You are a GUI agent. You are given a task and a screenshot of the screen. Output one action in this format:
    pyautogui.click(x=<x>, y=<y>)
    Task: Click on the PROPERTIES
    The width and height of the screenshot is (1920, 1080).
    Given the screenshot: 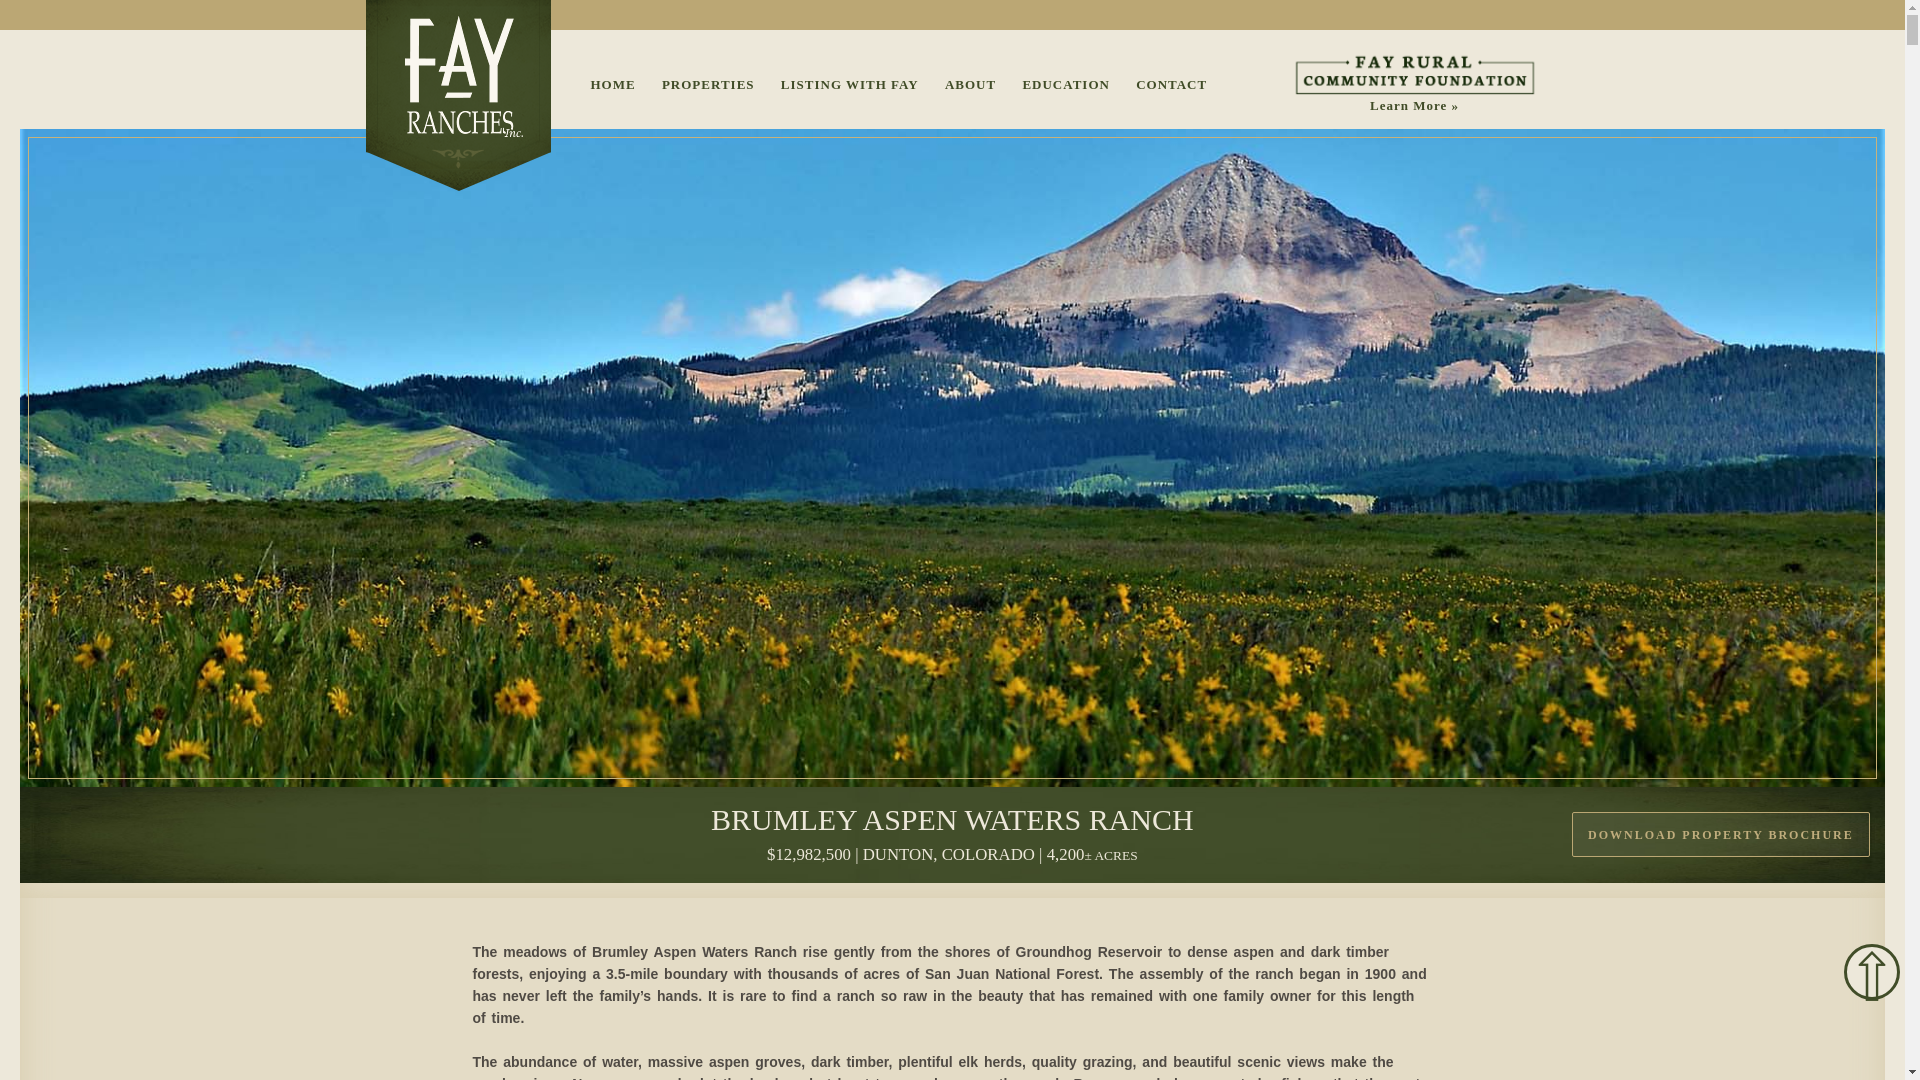 What is the action you would take?
    pyautogui.click(x=708, y=84)
    